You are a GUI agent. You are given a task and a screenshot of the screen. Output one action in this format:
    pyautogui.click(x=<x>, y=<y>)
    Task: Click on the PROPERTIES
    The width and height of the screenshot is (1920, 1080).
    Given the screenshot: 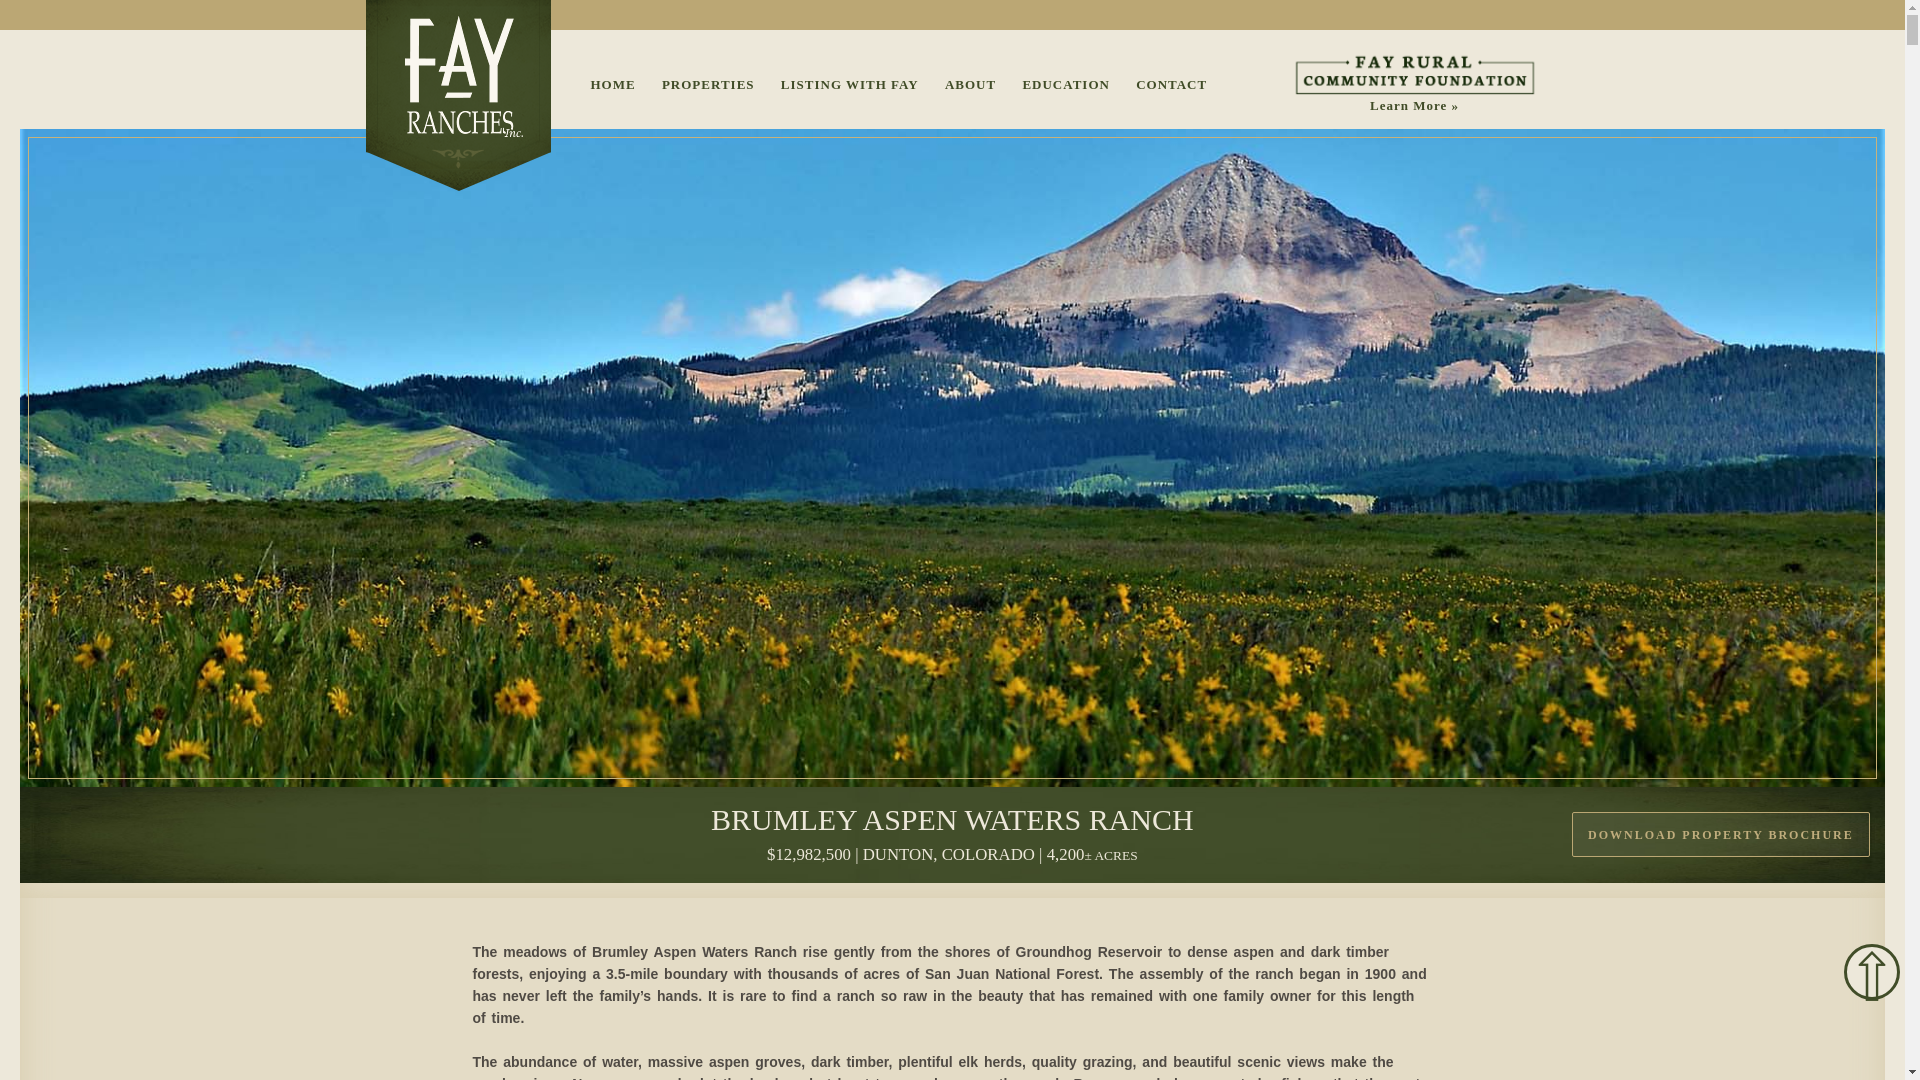 What is the action you would take?
    pyautogui.click(x=708, y=84)
    